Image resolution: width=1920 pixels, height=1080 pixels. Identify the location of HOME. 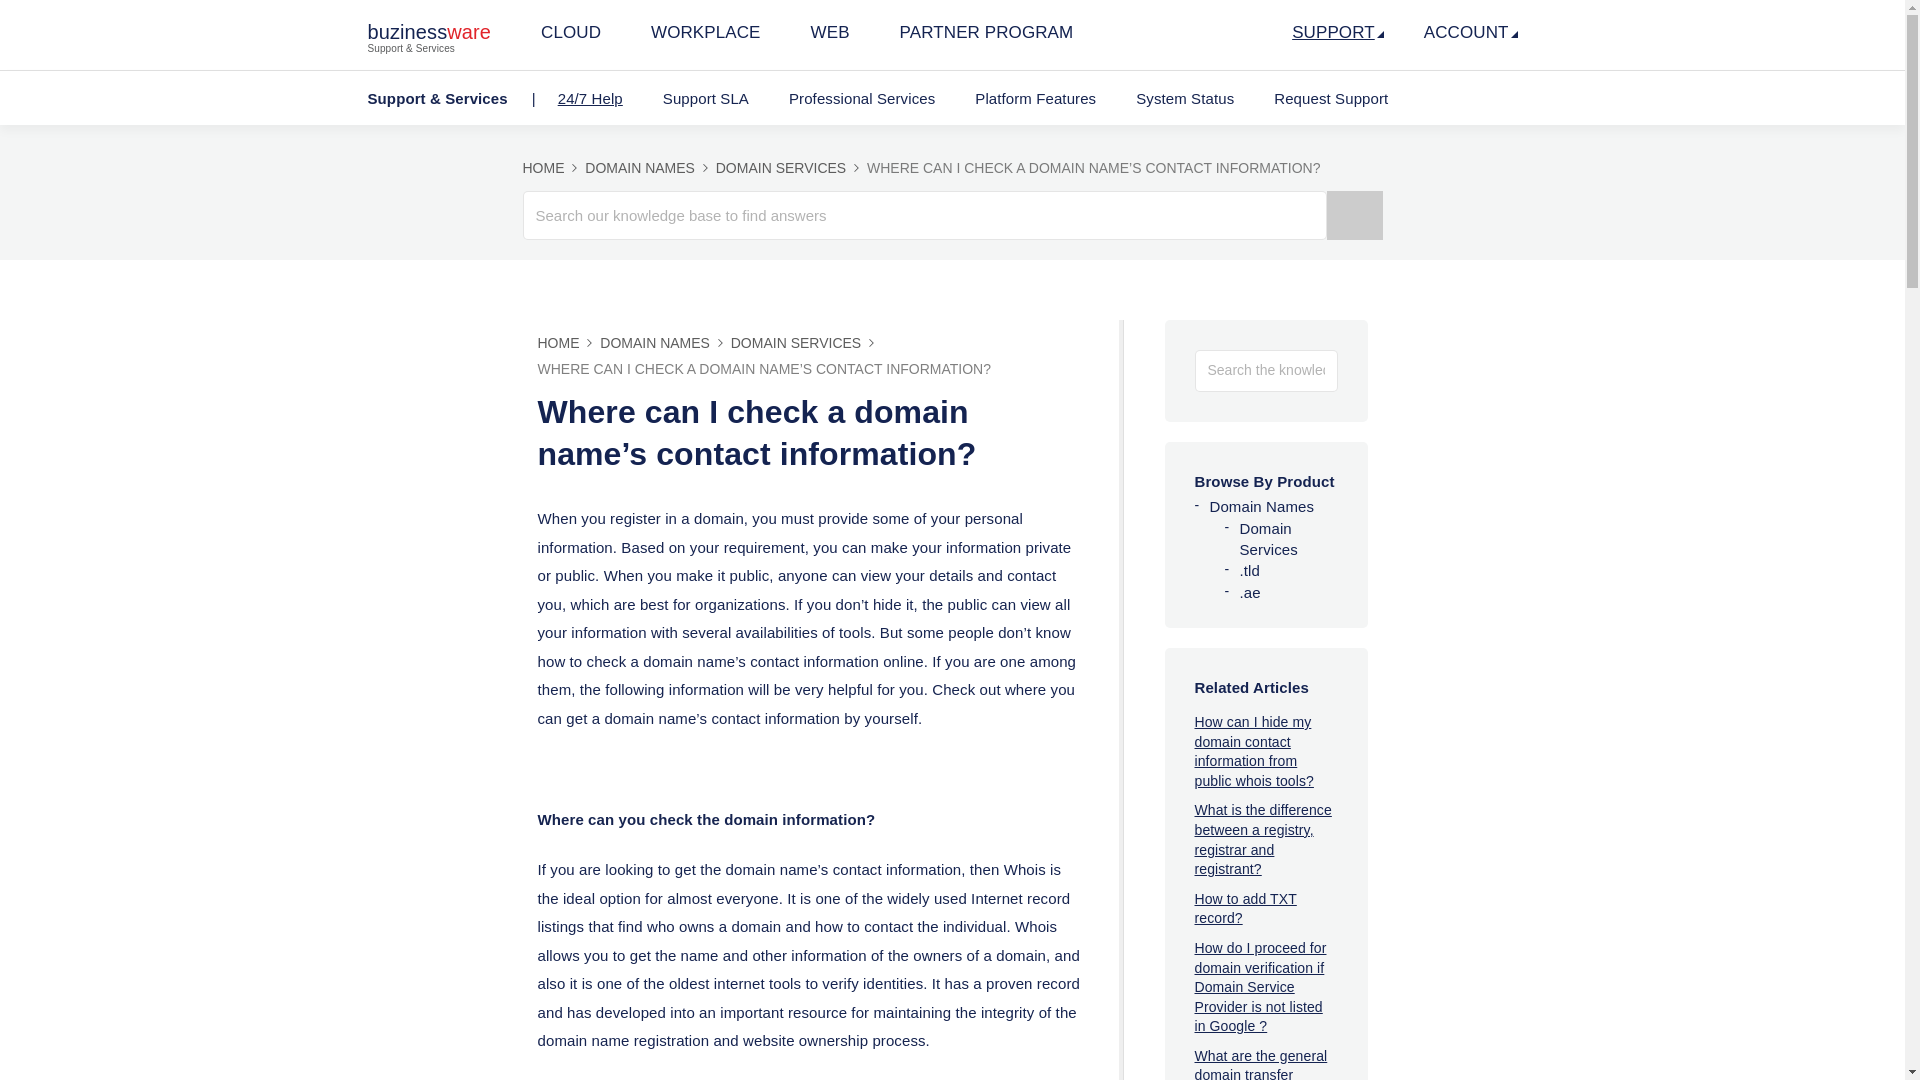
(567, 342).